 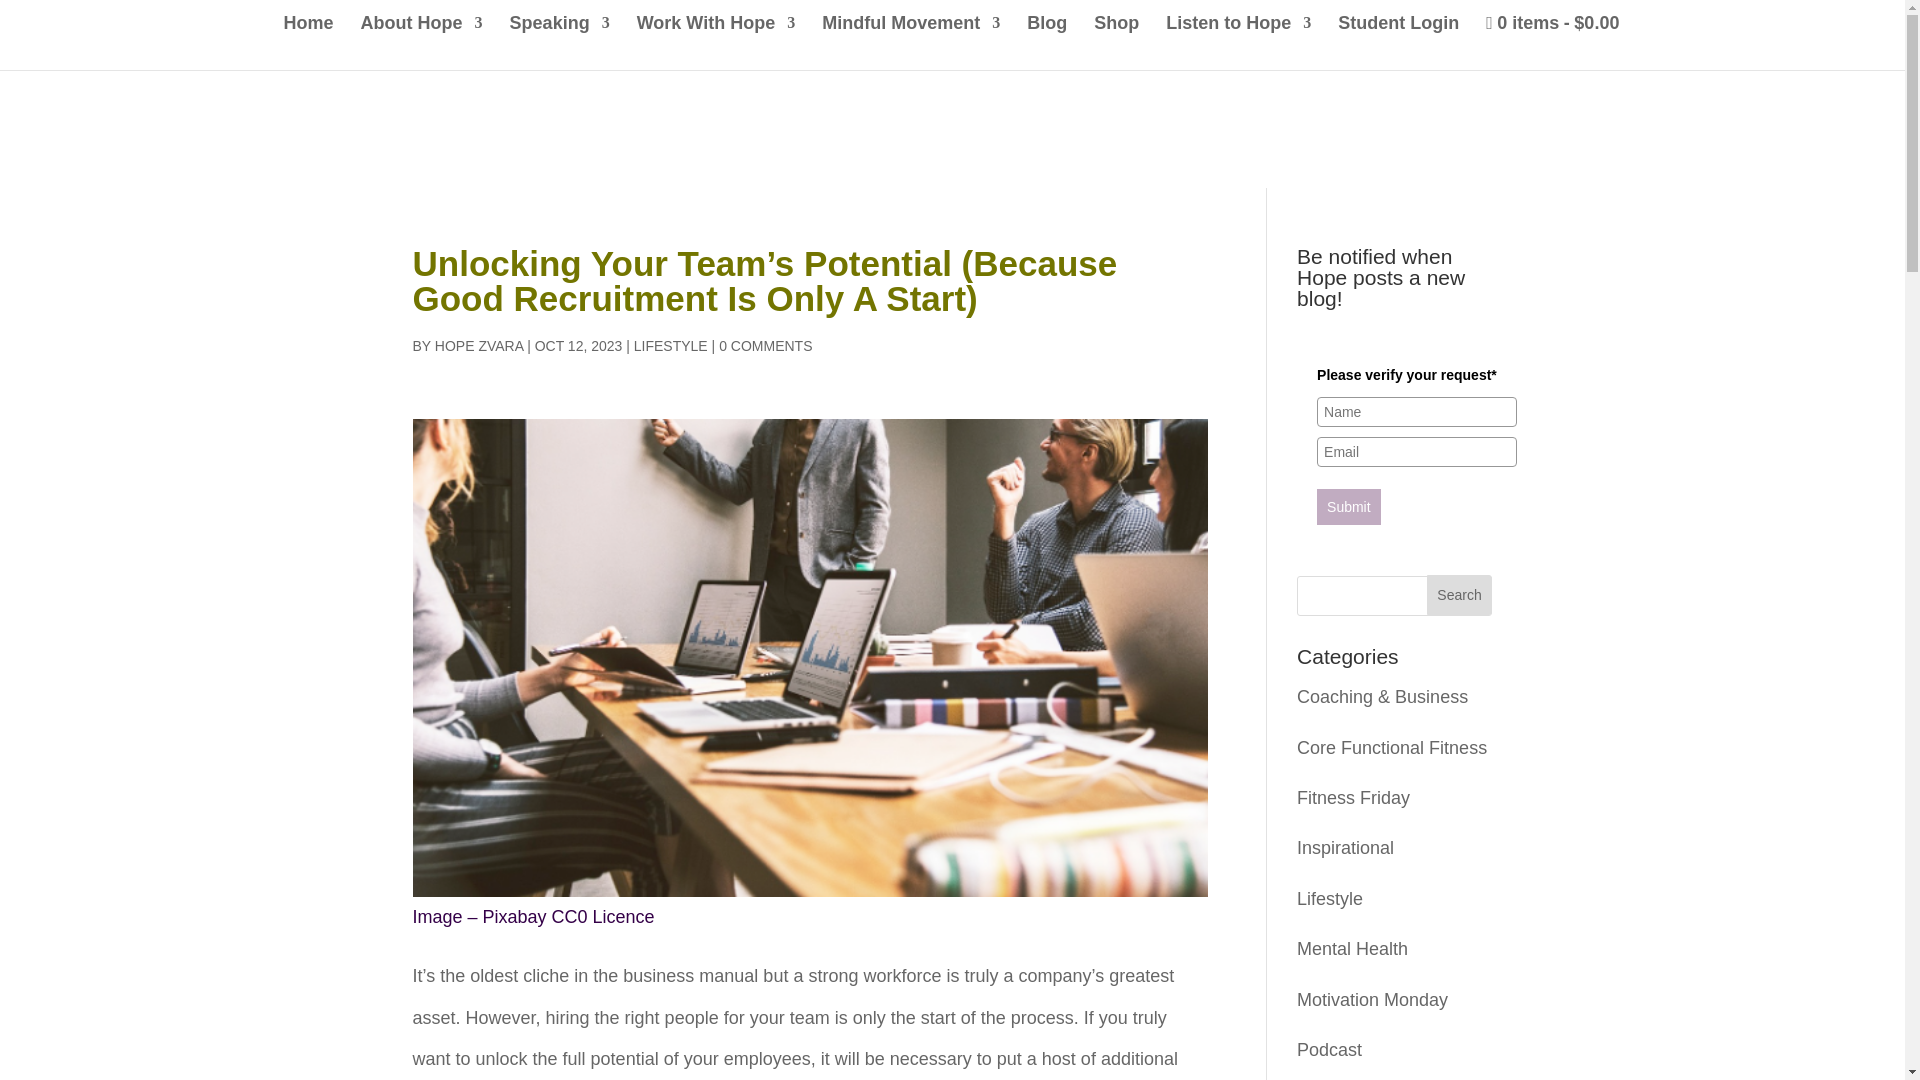 What do you see at coordinates (478, 346) in the screenshot?
I see `Posts by Hope Zvara` at bounding box center [478, 346].